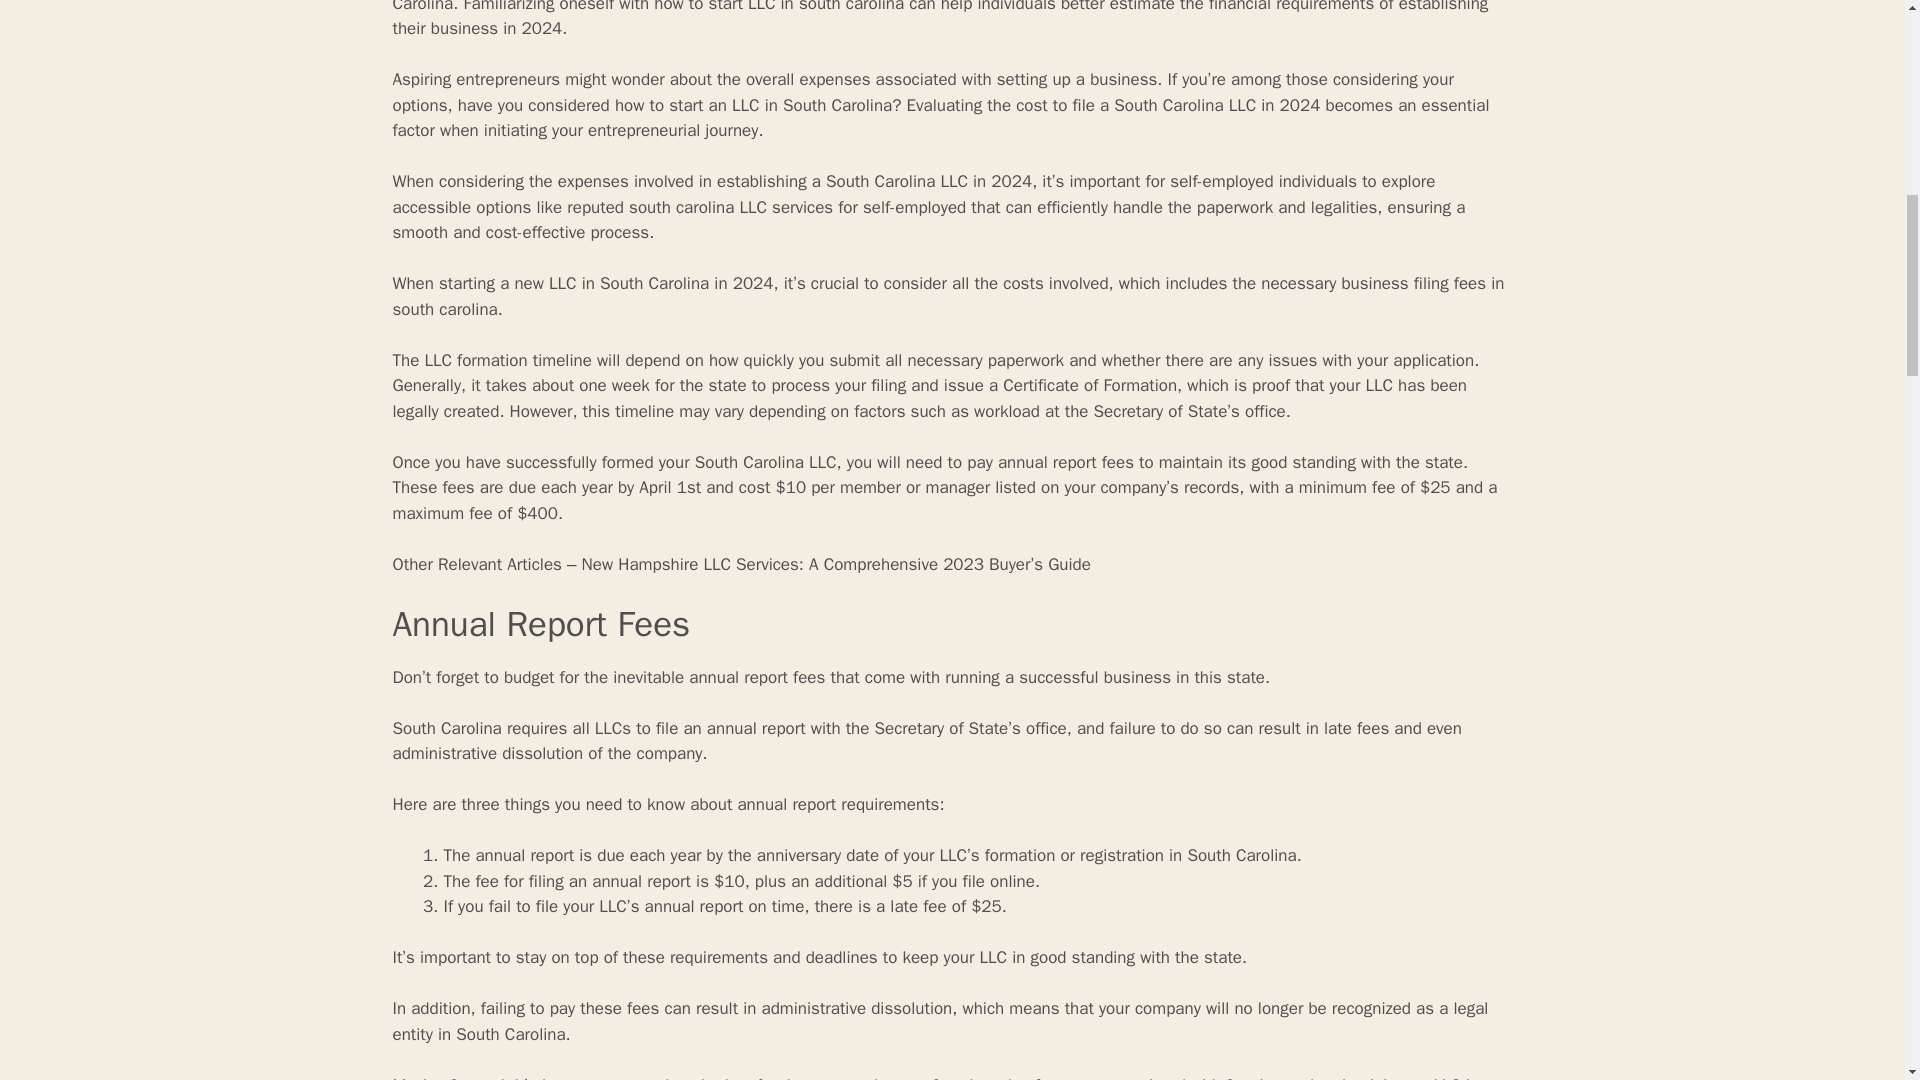 The height and width of the screenshot is (1080, 1920). Describe the element at coordinates (947, 296) in the screenshot. I see `What Is the Cost to File a South Carolina LLC in 2024?` at that location.